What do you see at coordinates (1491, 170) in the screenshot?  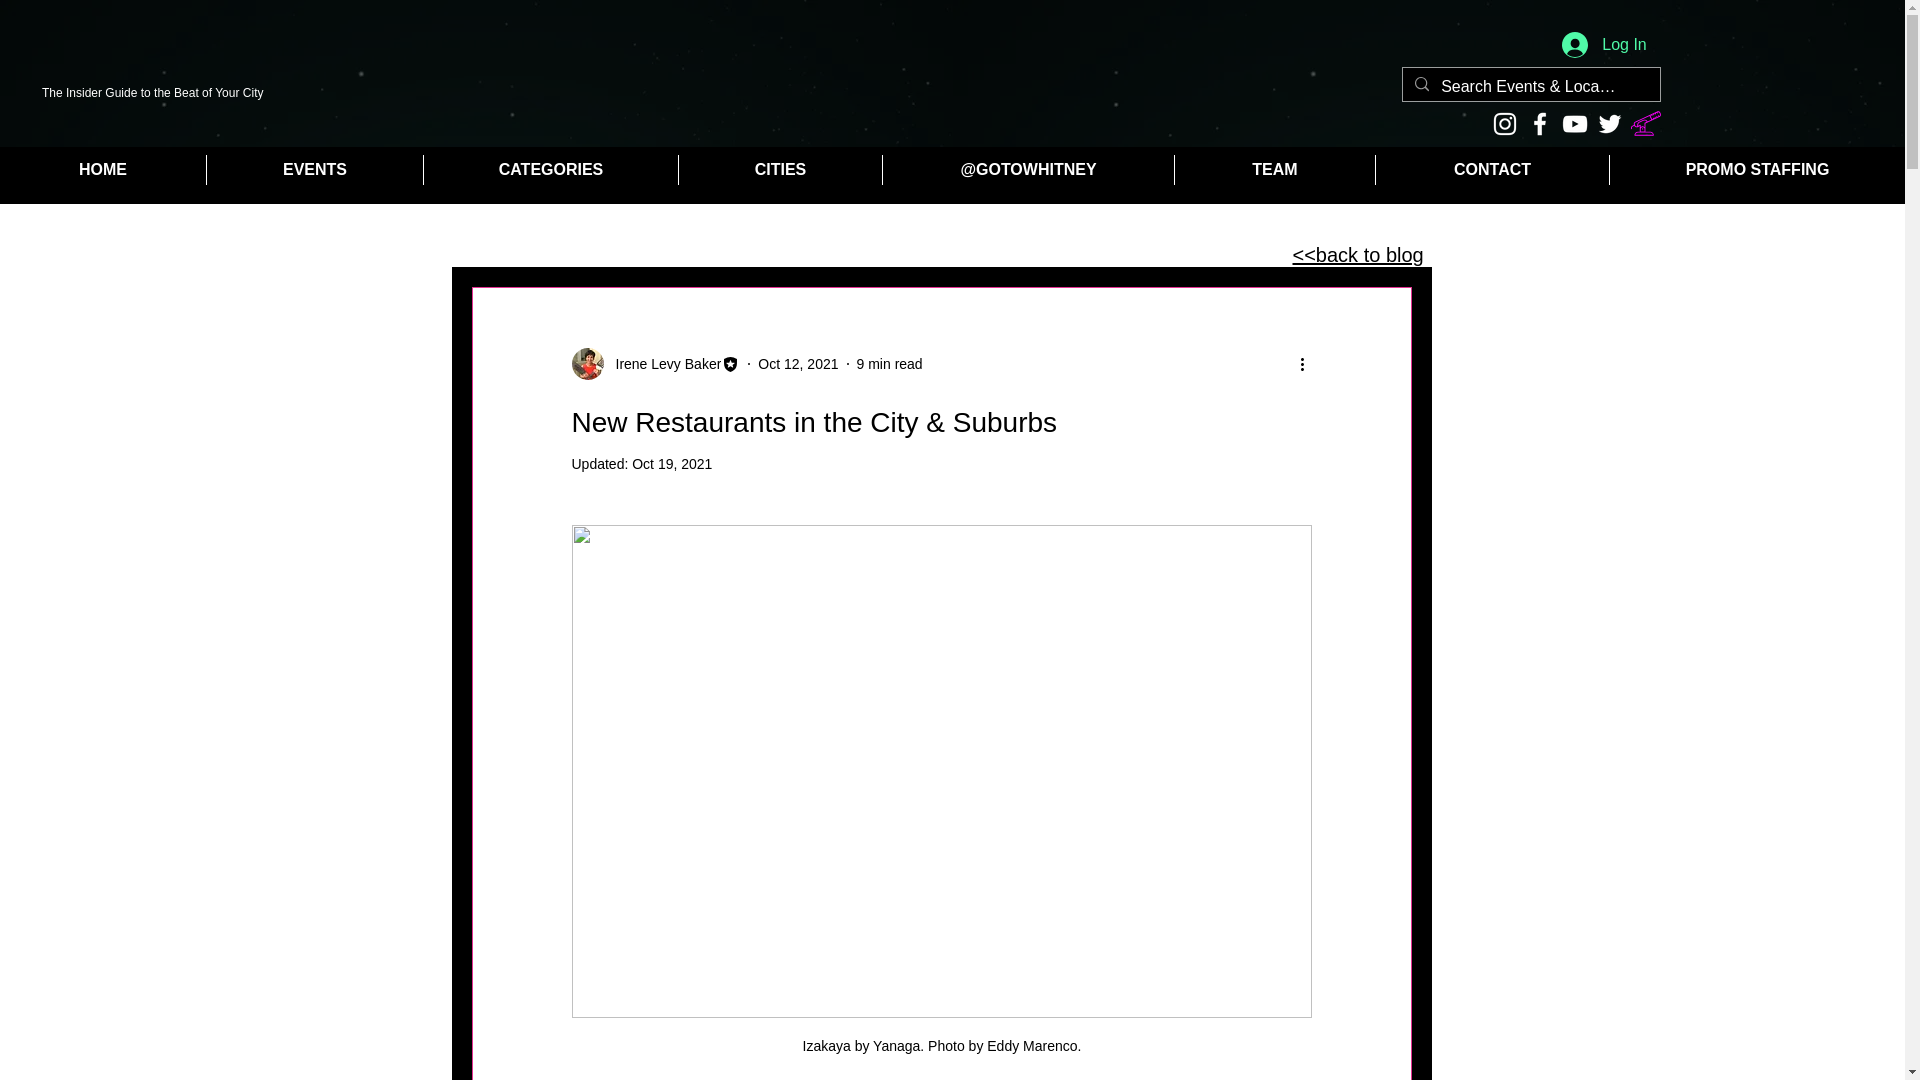 I see `CONTACT` at bounding box center [1491, 170].